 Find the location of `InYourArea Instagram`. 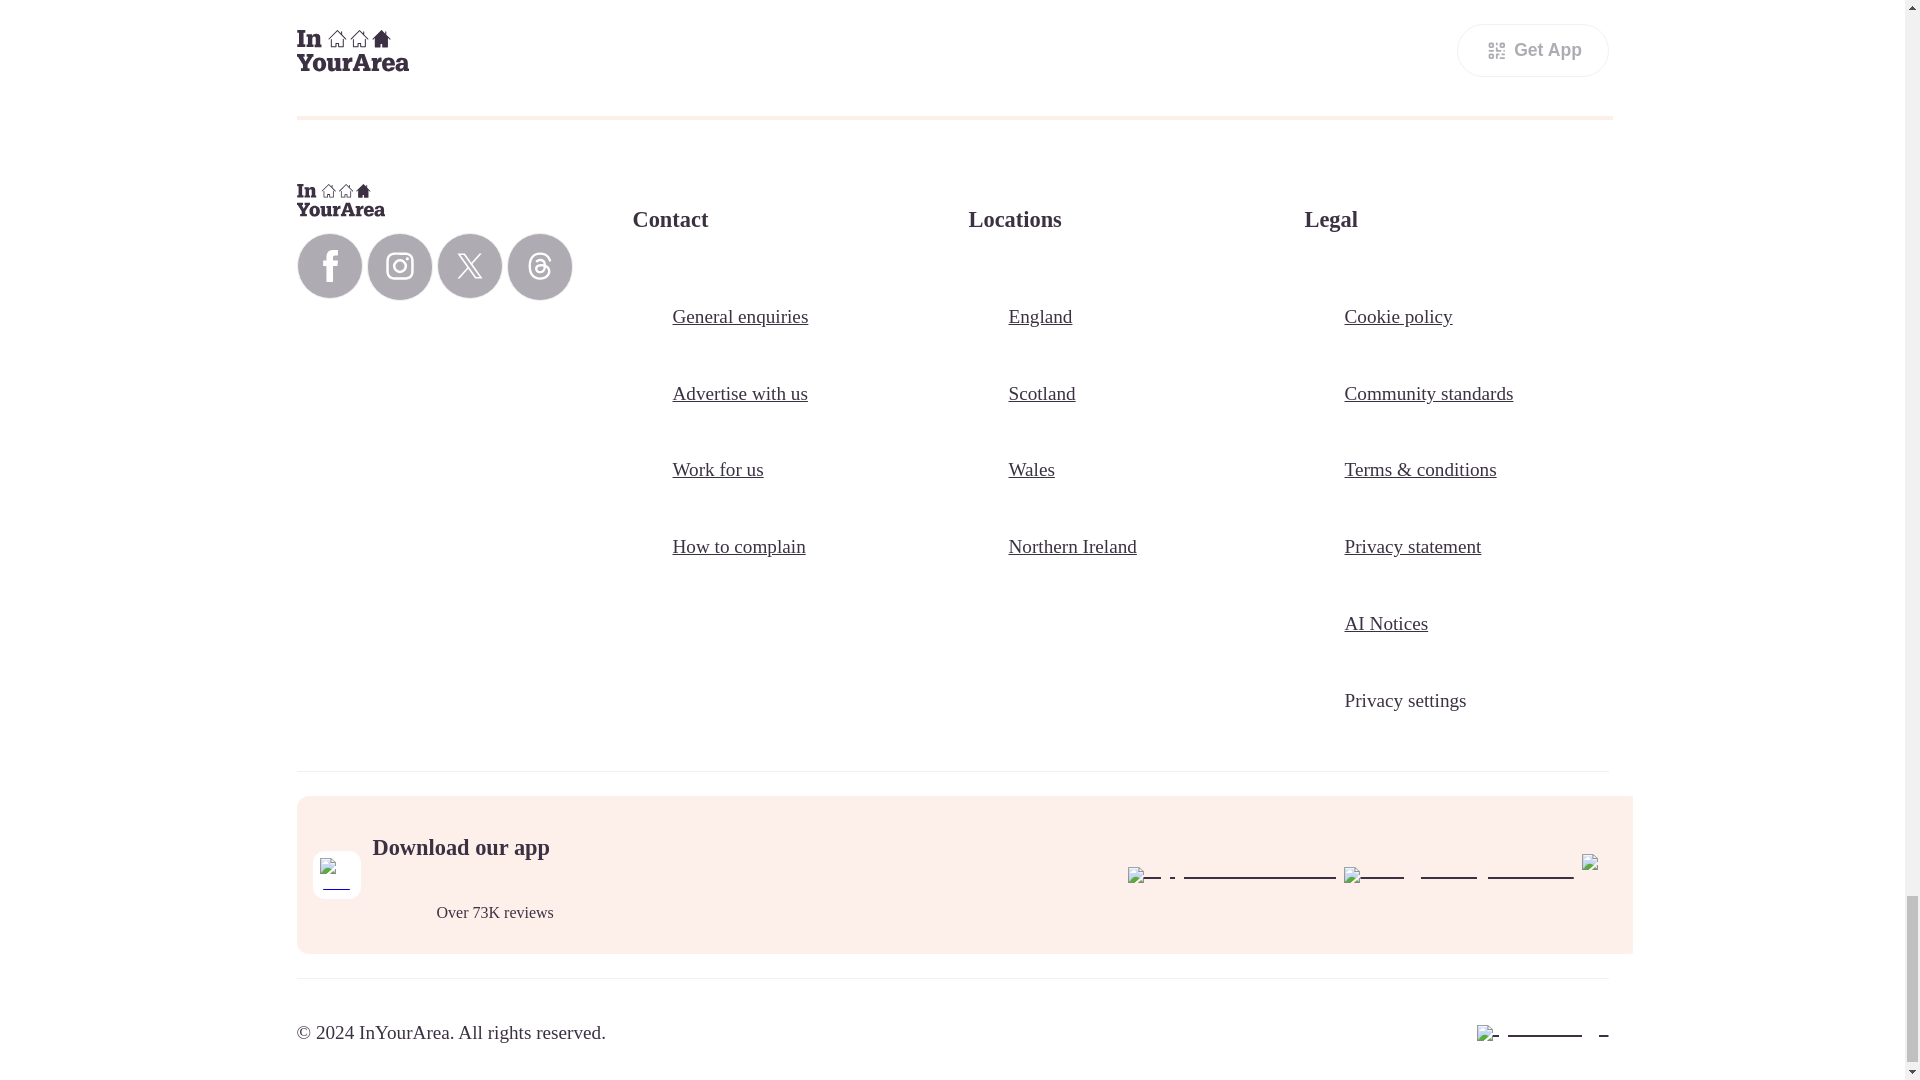

InYourArea Instagram is located at coordinates (399, 267).